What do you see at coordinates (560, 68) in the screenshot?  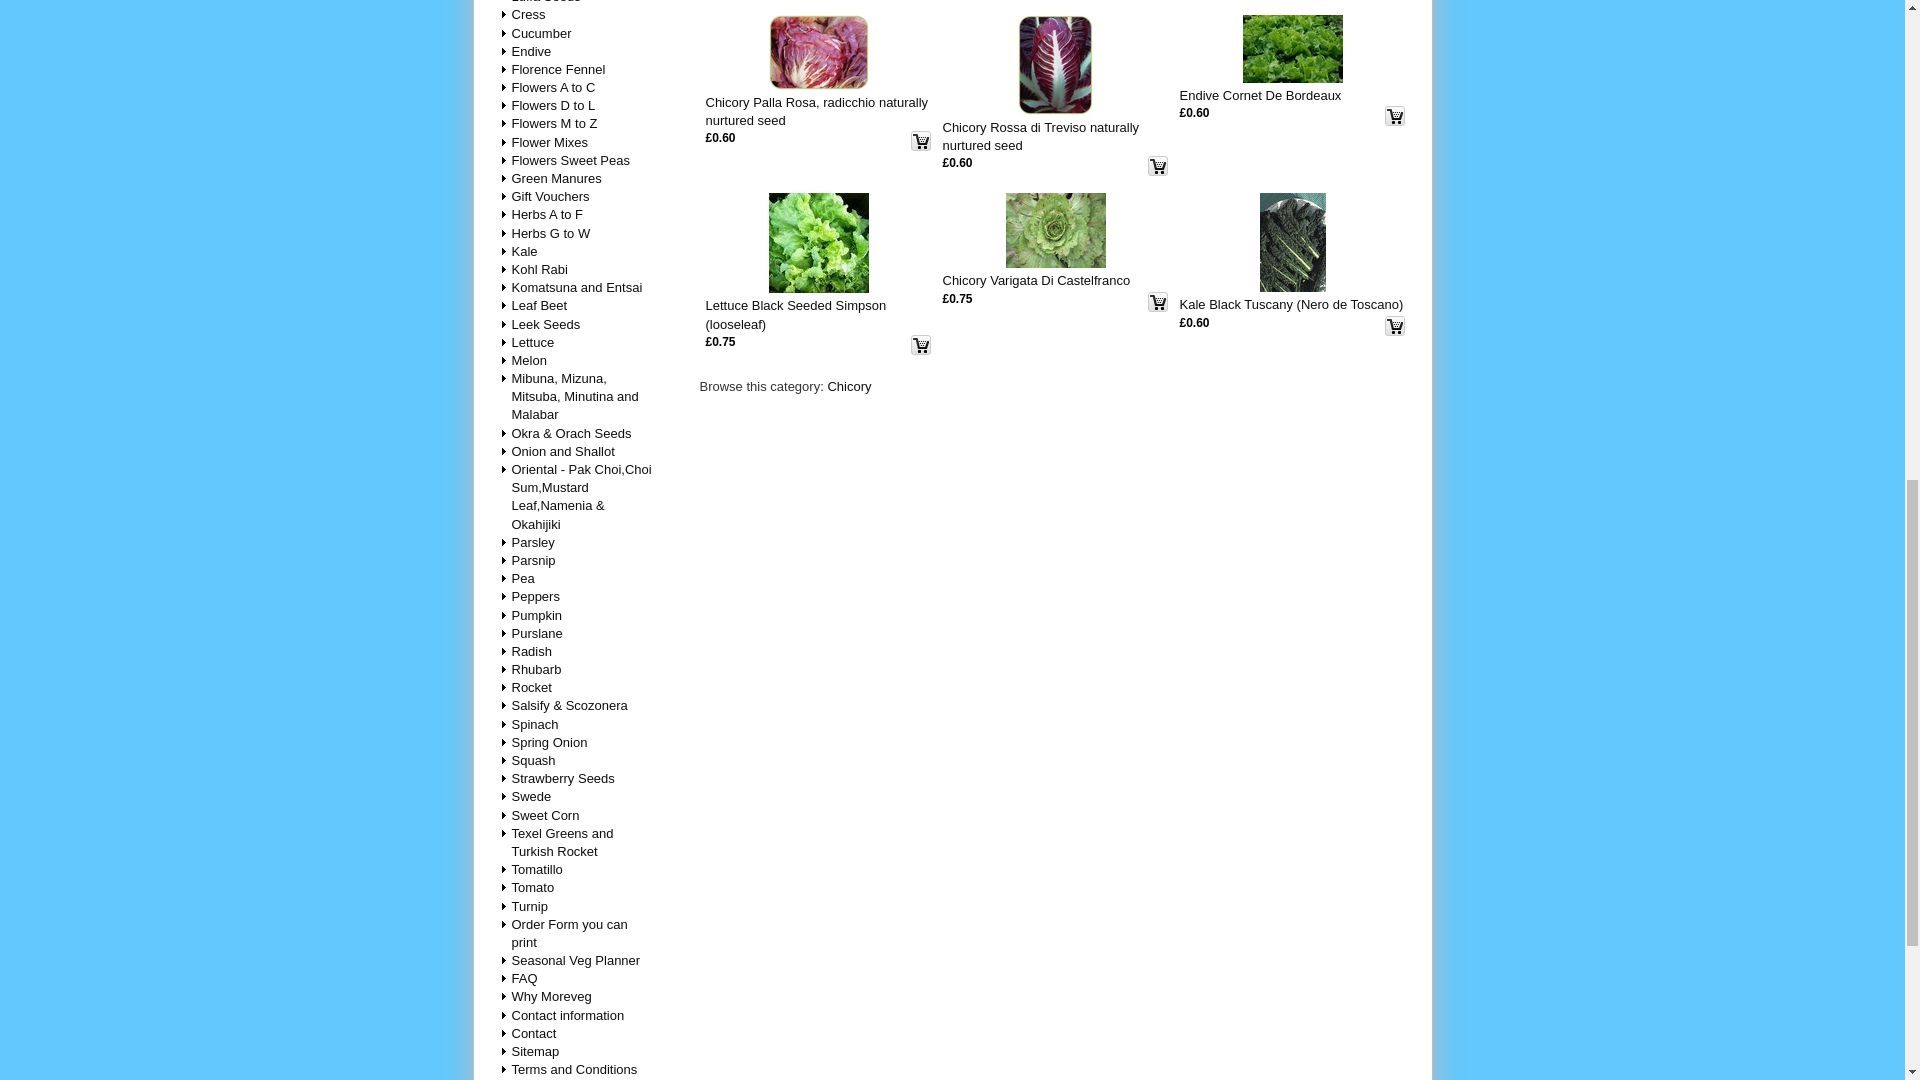 I see `Florence Fennel` at bounding box center [560, 68].